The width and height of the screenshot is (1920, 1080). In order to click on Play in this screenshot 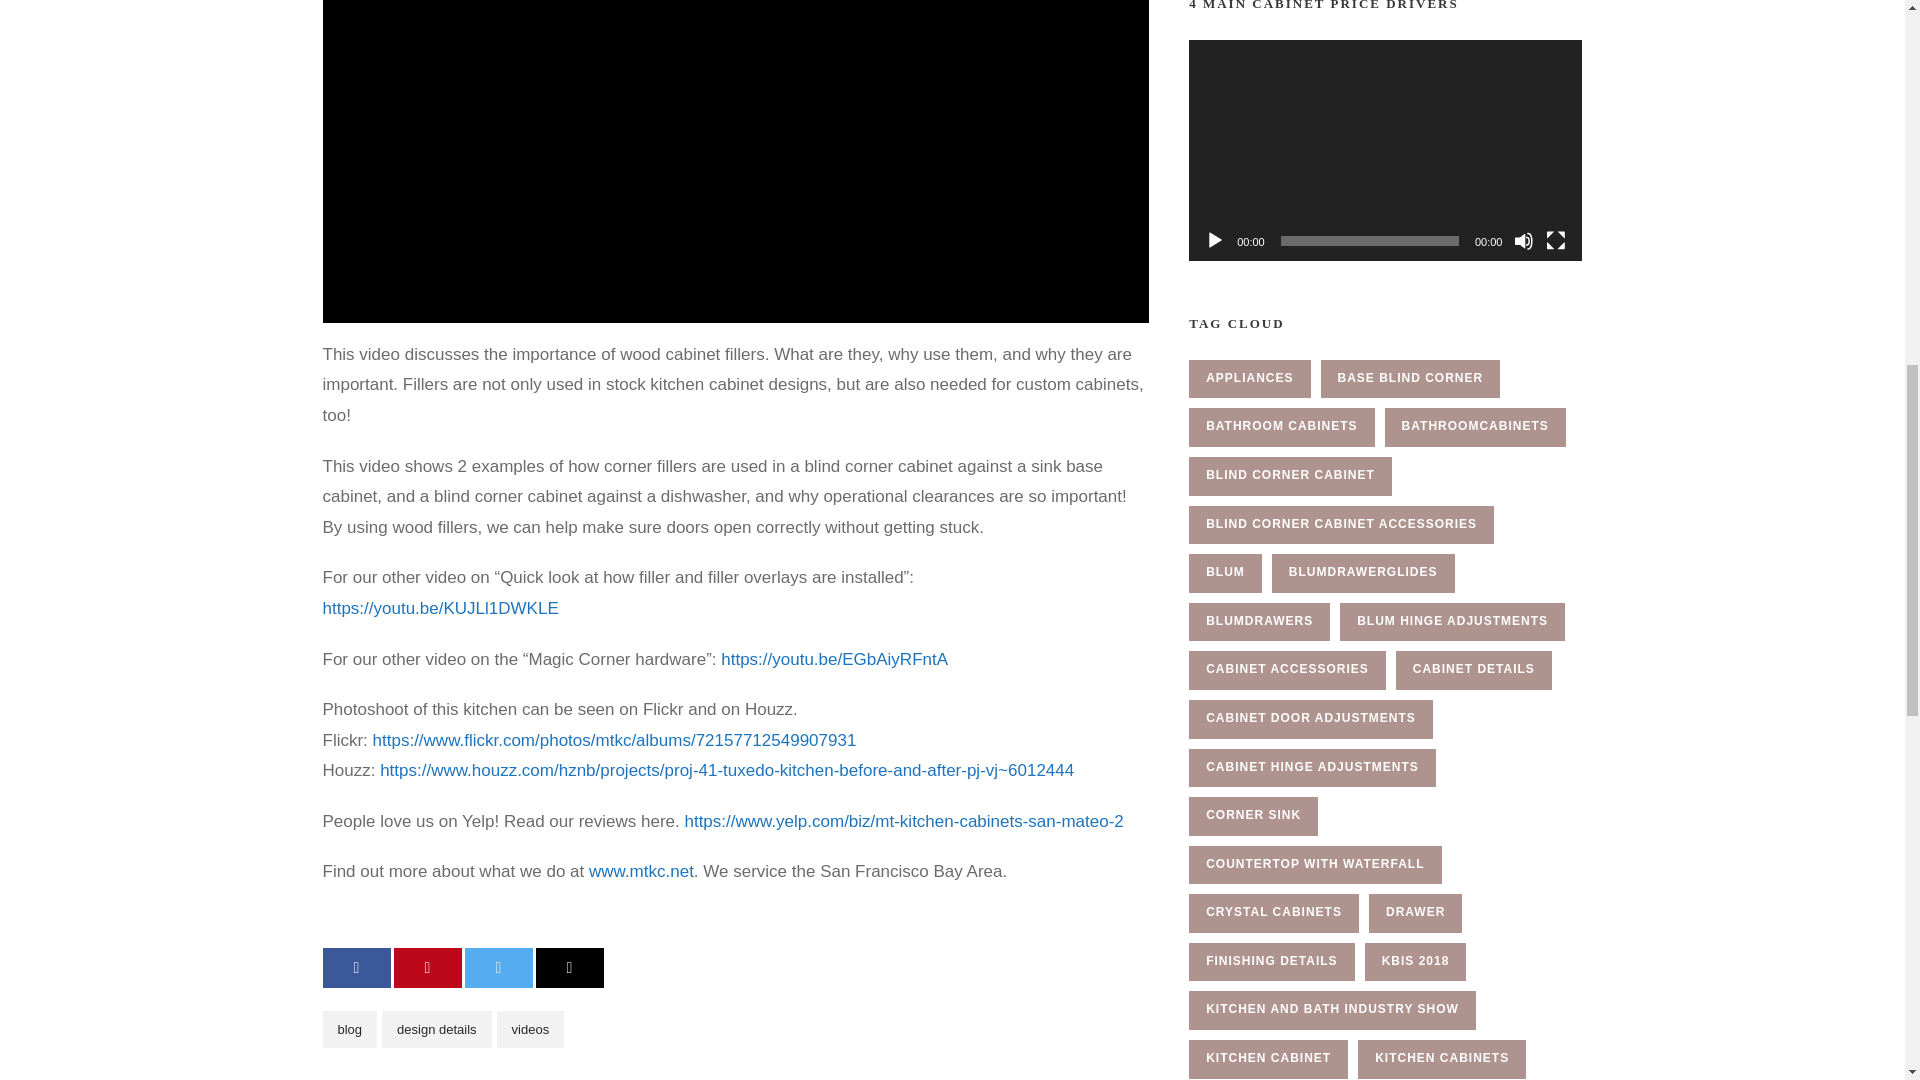, I will do `click(1214, 240)`.